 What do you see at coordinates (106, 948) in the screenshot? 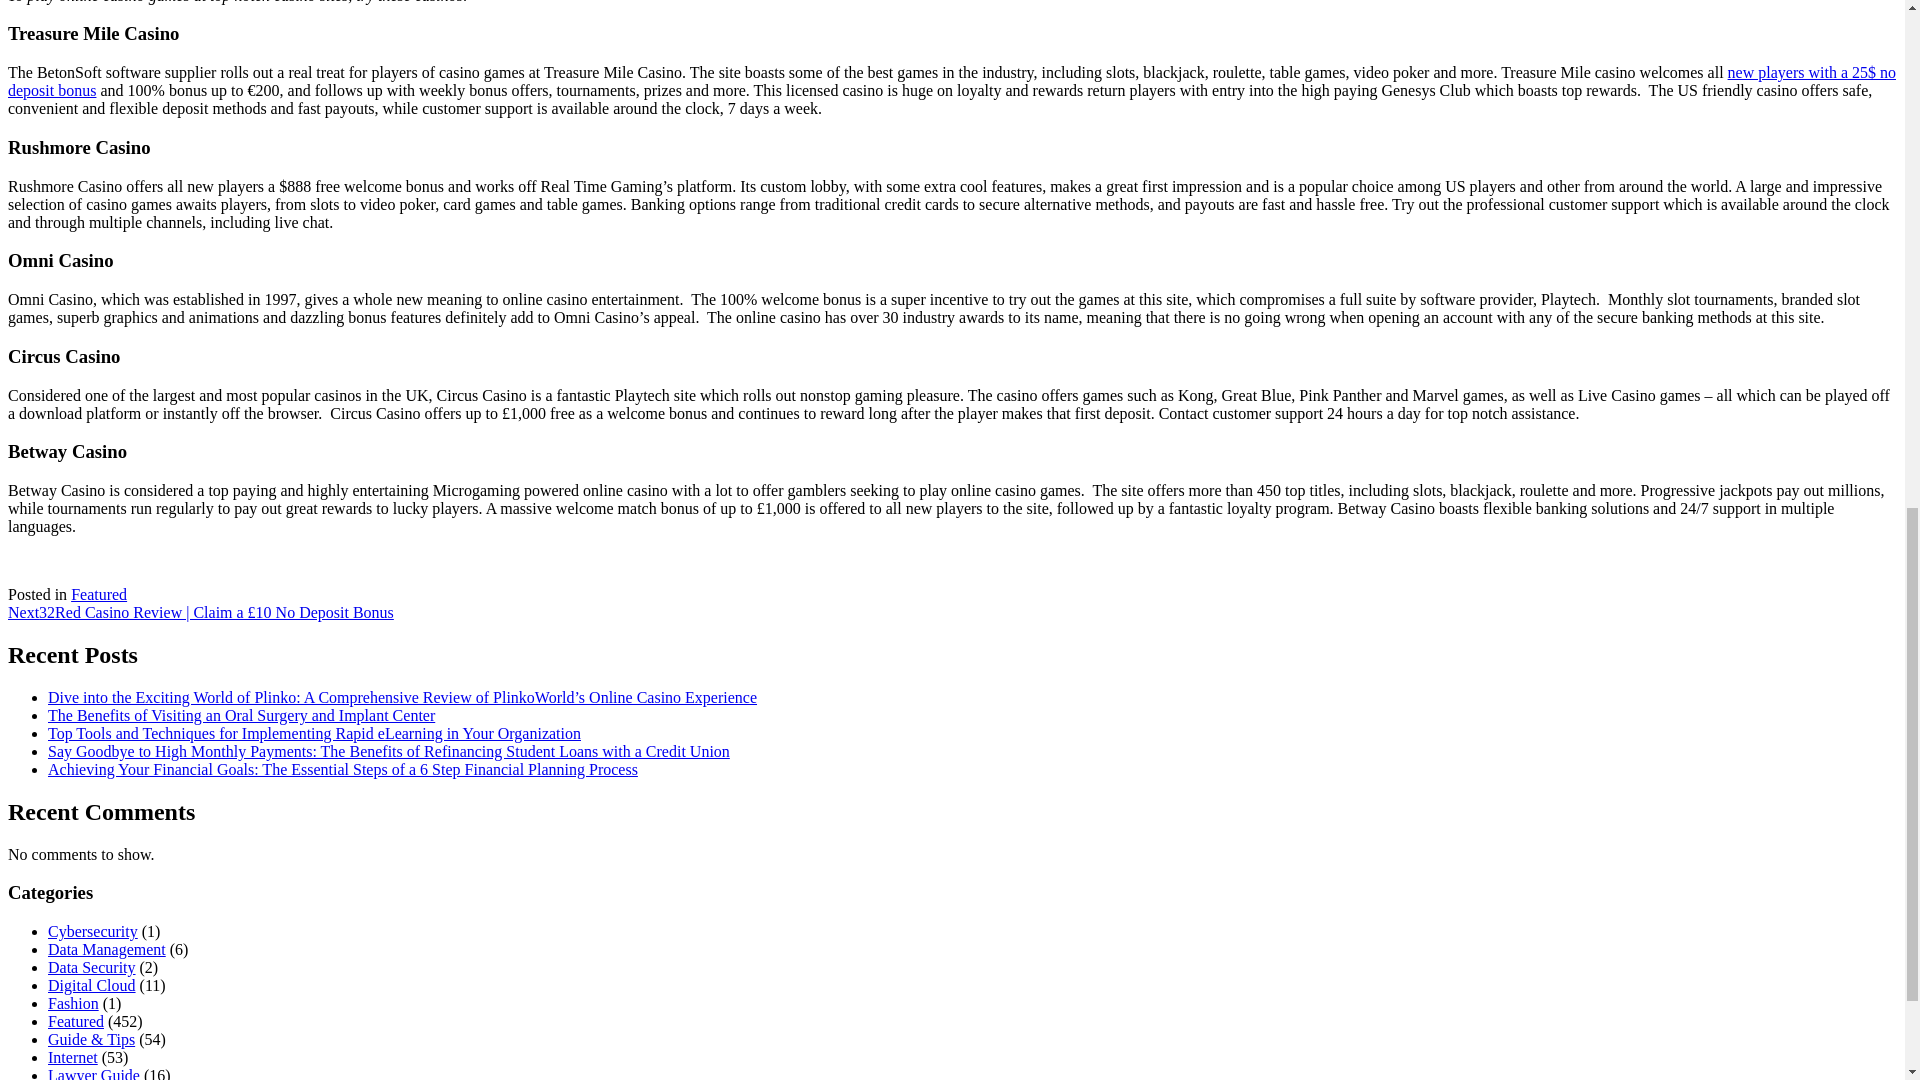
I see `Data Management` at bounding box center [106, 948].